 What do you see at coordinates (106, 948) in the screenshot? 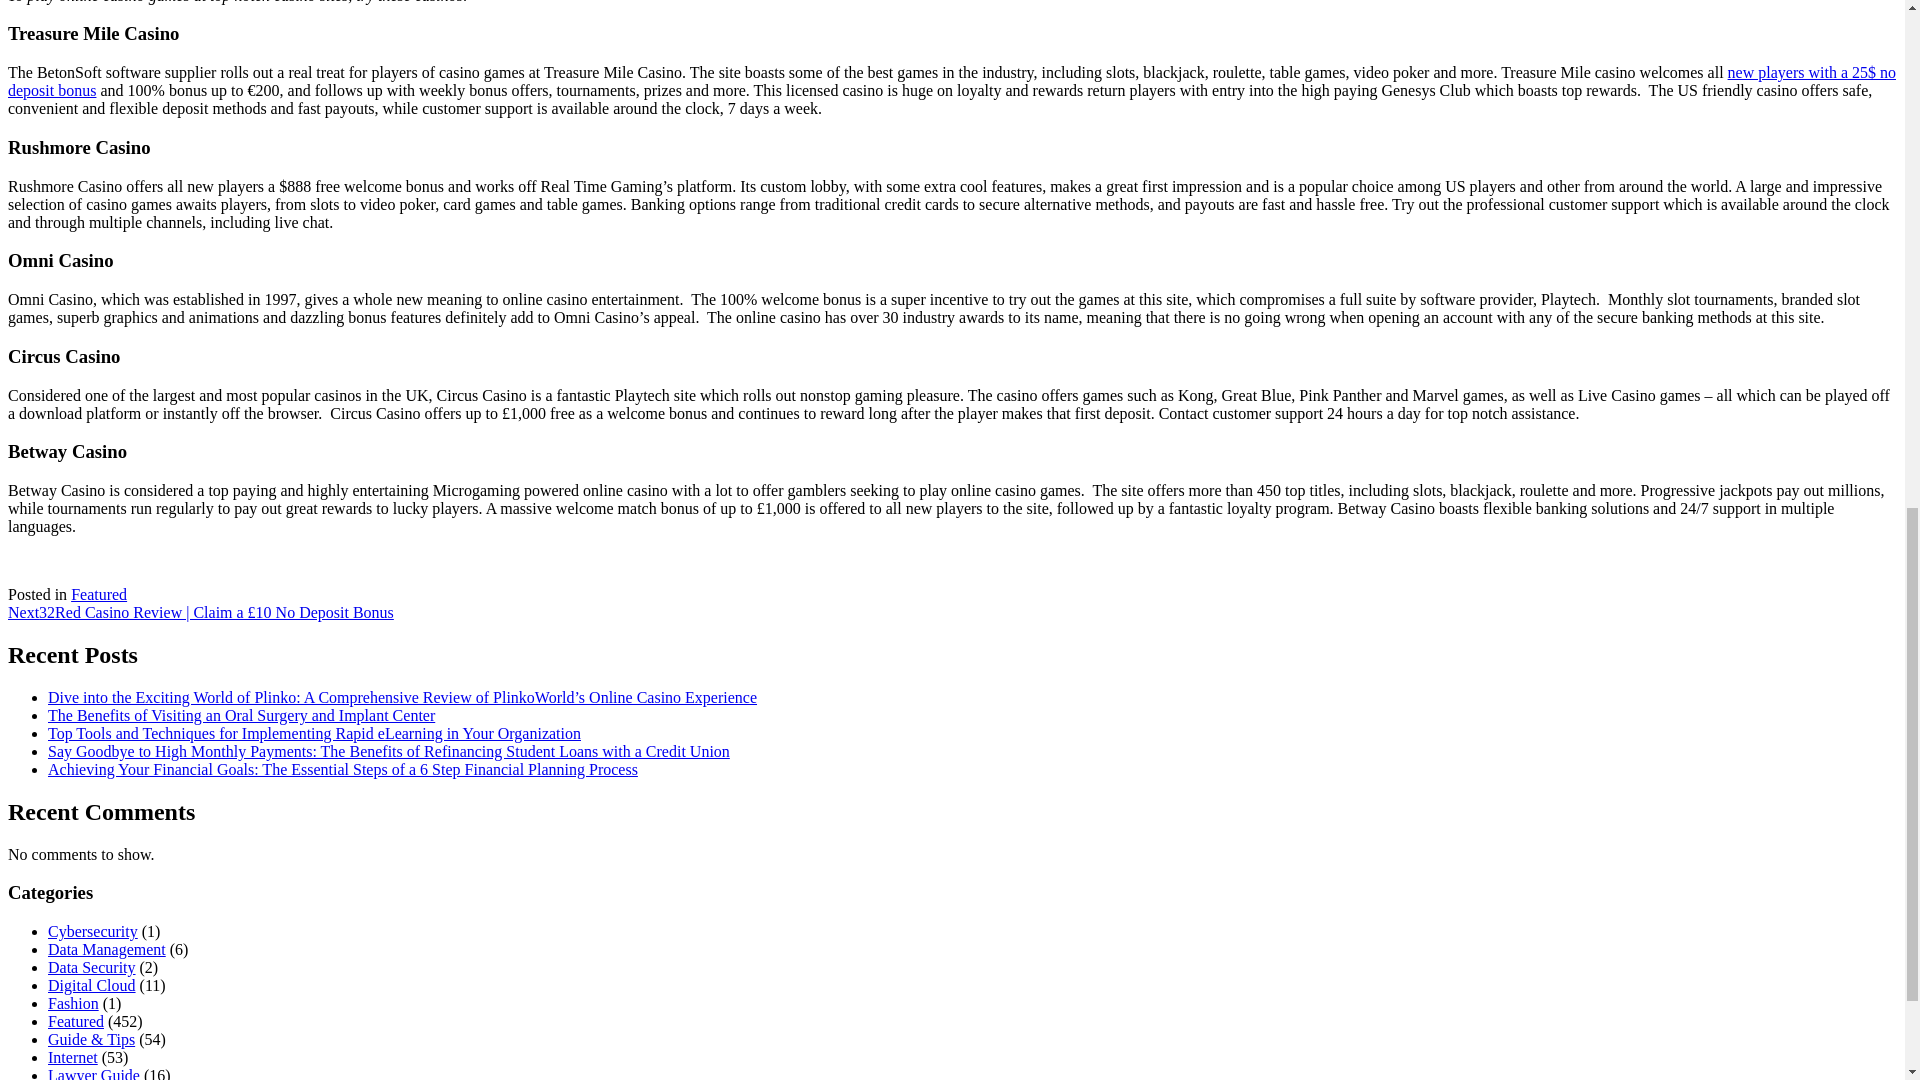
I see `Data Management` at bounding box center [106, 948].